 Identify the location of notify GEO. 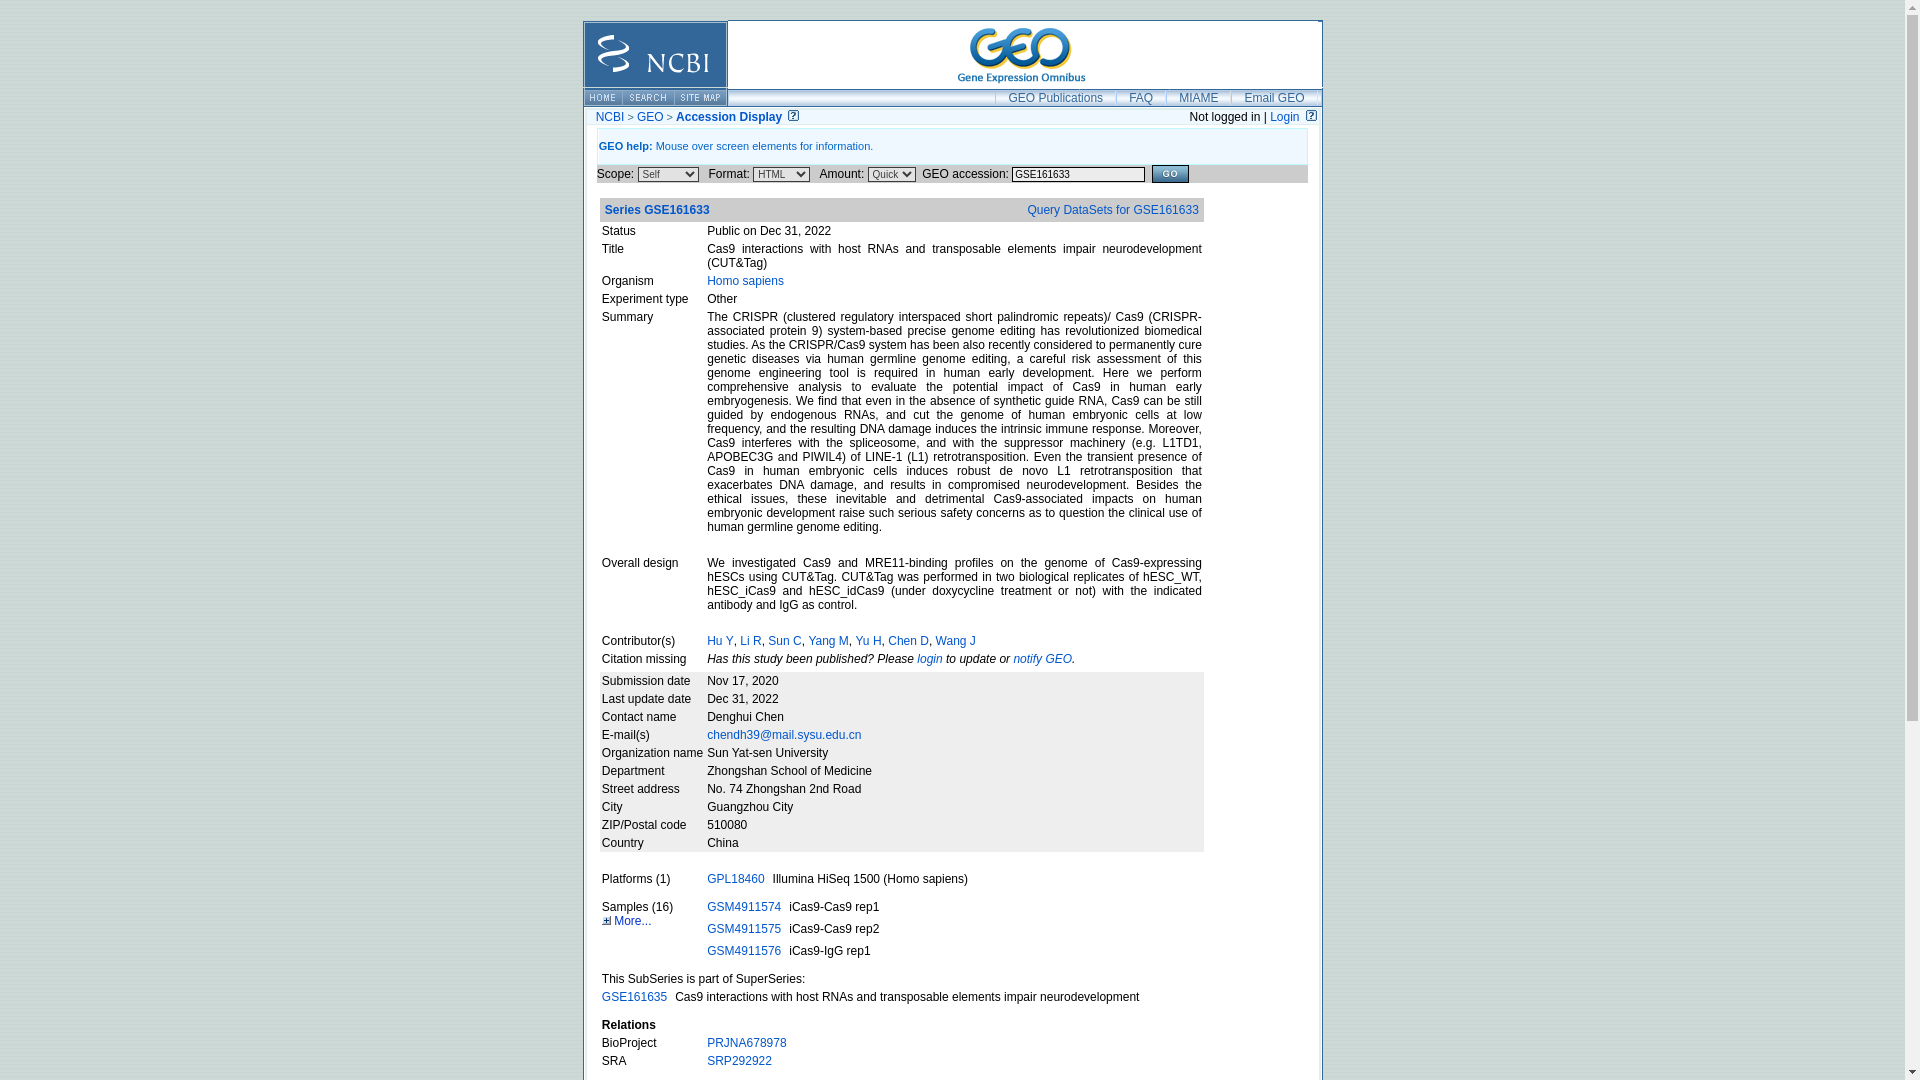
(1042, 659).